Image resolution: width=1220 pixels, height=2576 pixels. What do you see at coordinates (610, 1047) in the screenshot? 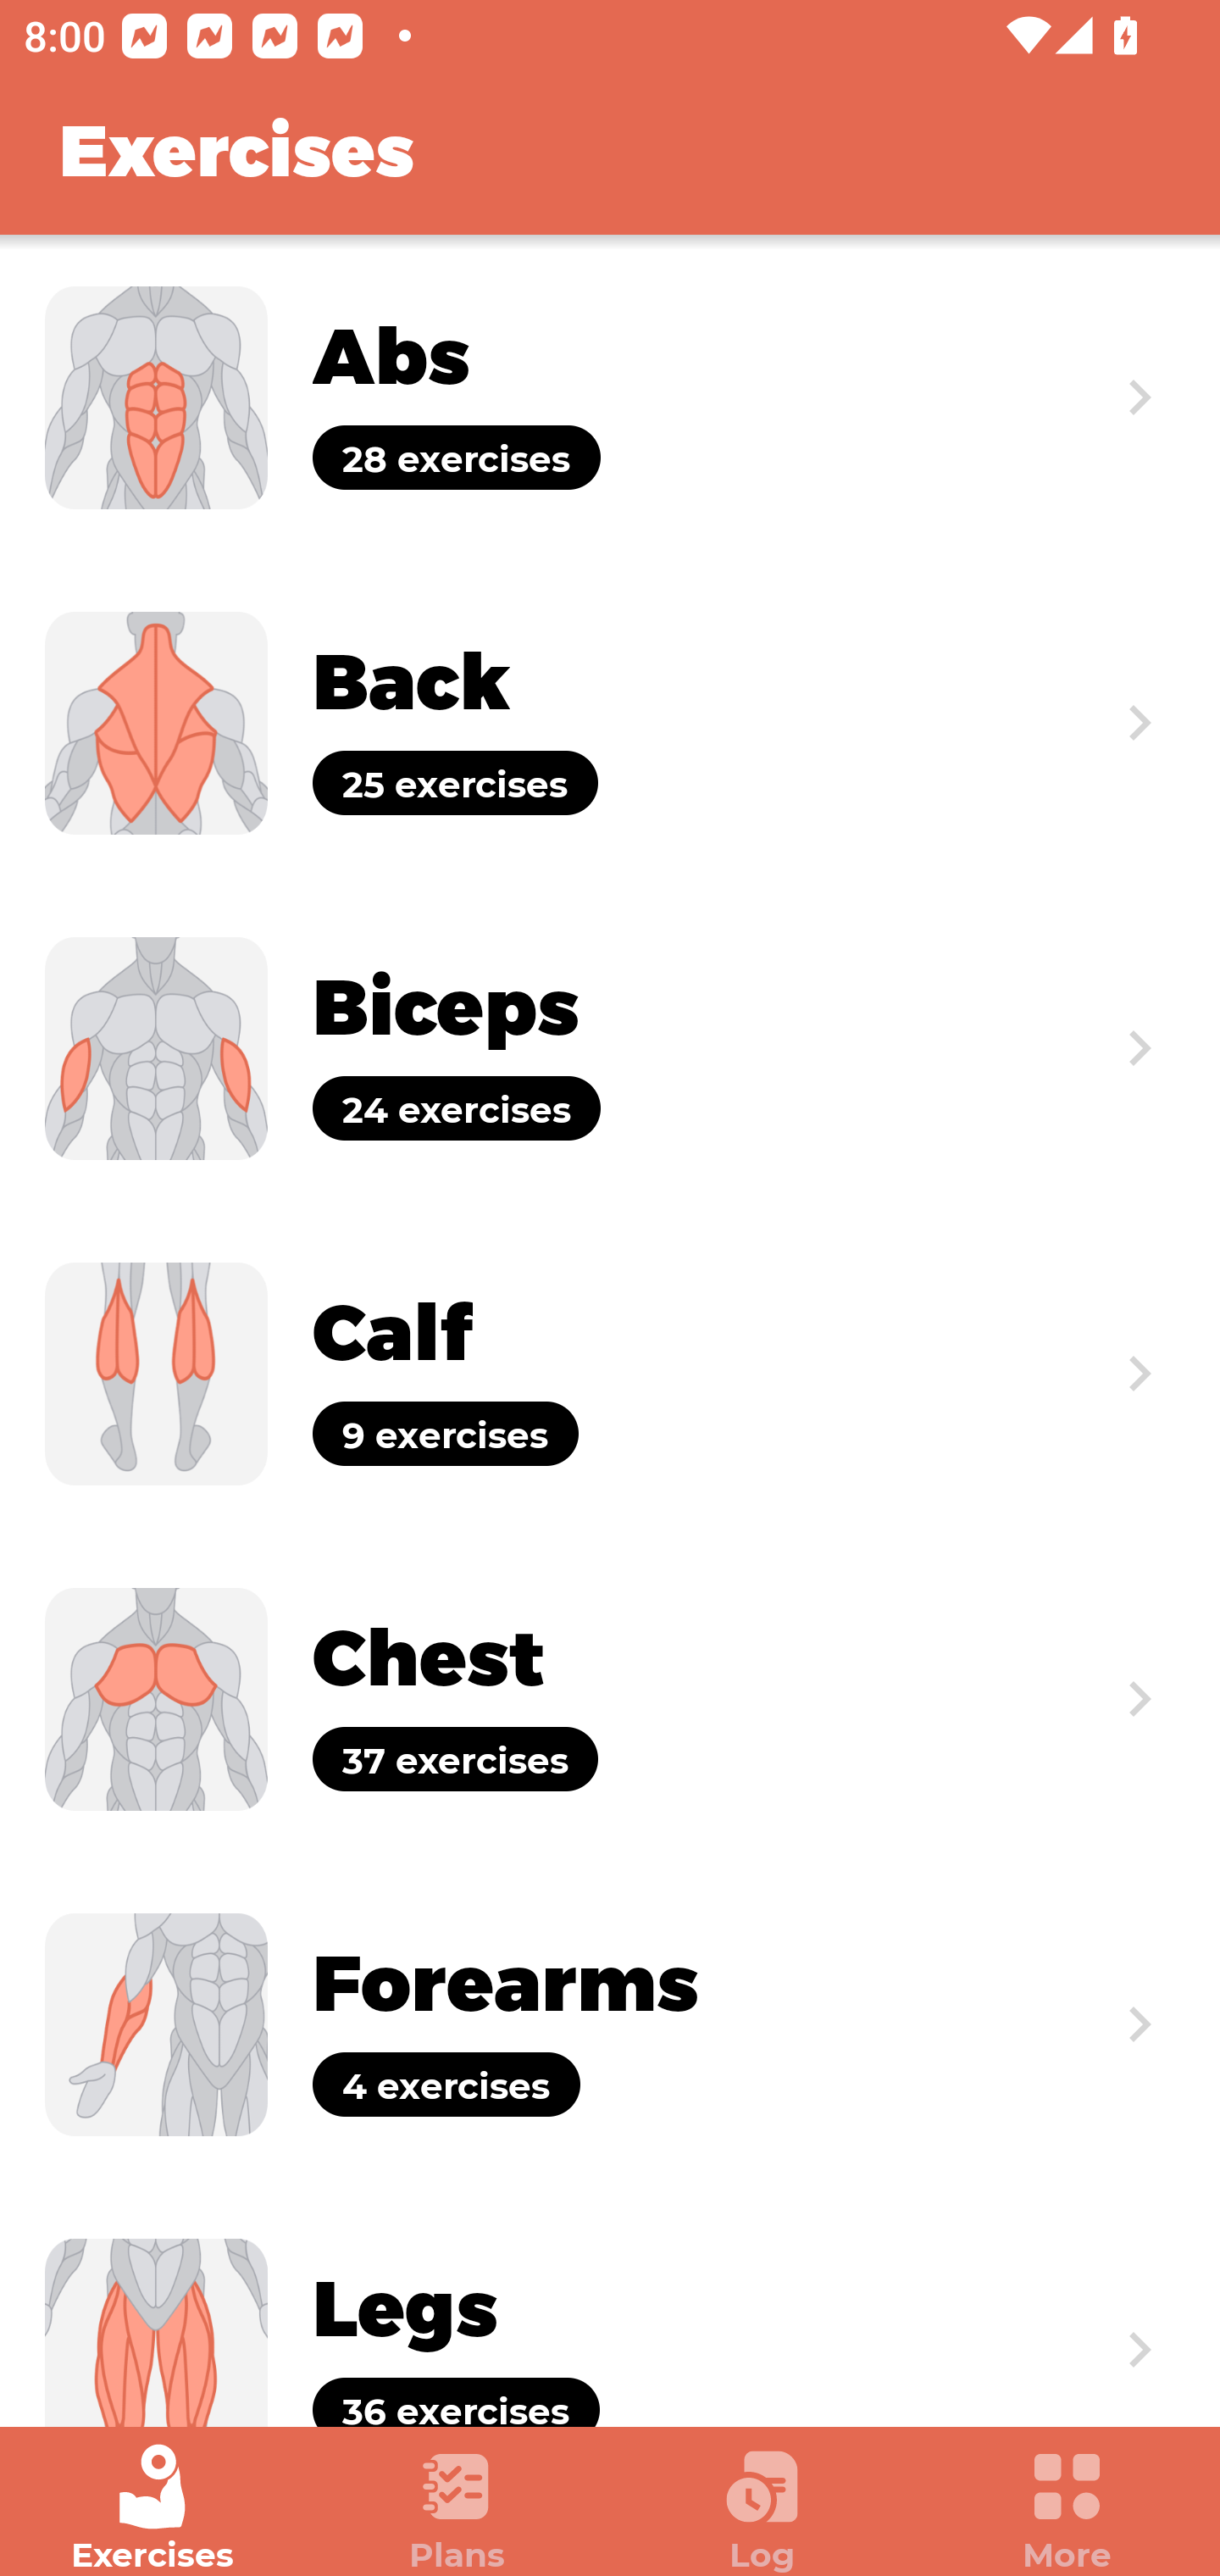
I see `Exercise Biceps 24 exercises` at bounding box center [610, 1047].